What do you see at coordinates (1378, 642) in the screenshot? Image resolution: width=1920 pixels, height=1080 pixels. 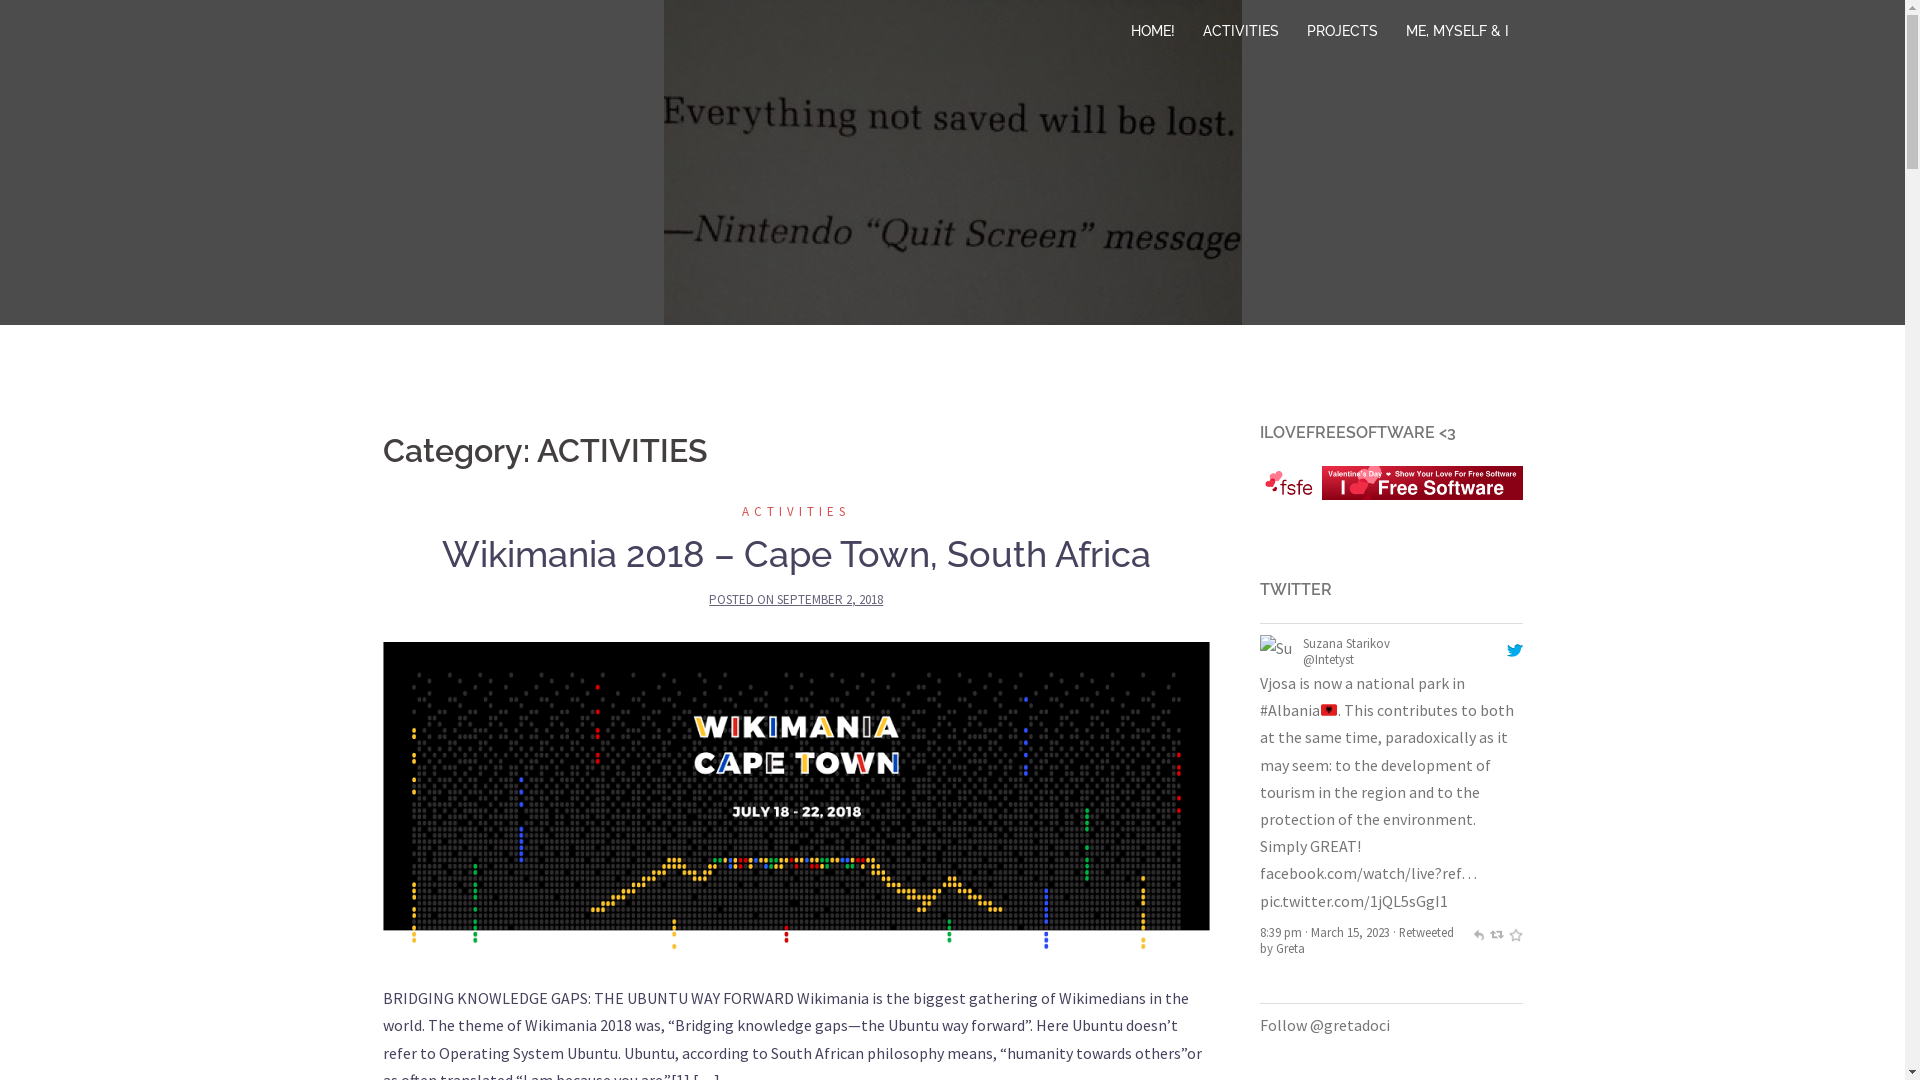 I see `@arianit@mastodon.social` at bounding box center [1378, 642].